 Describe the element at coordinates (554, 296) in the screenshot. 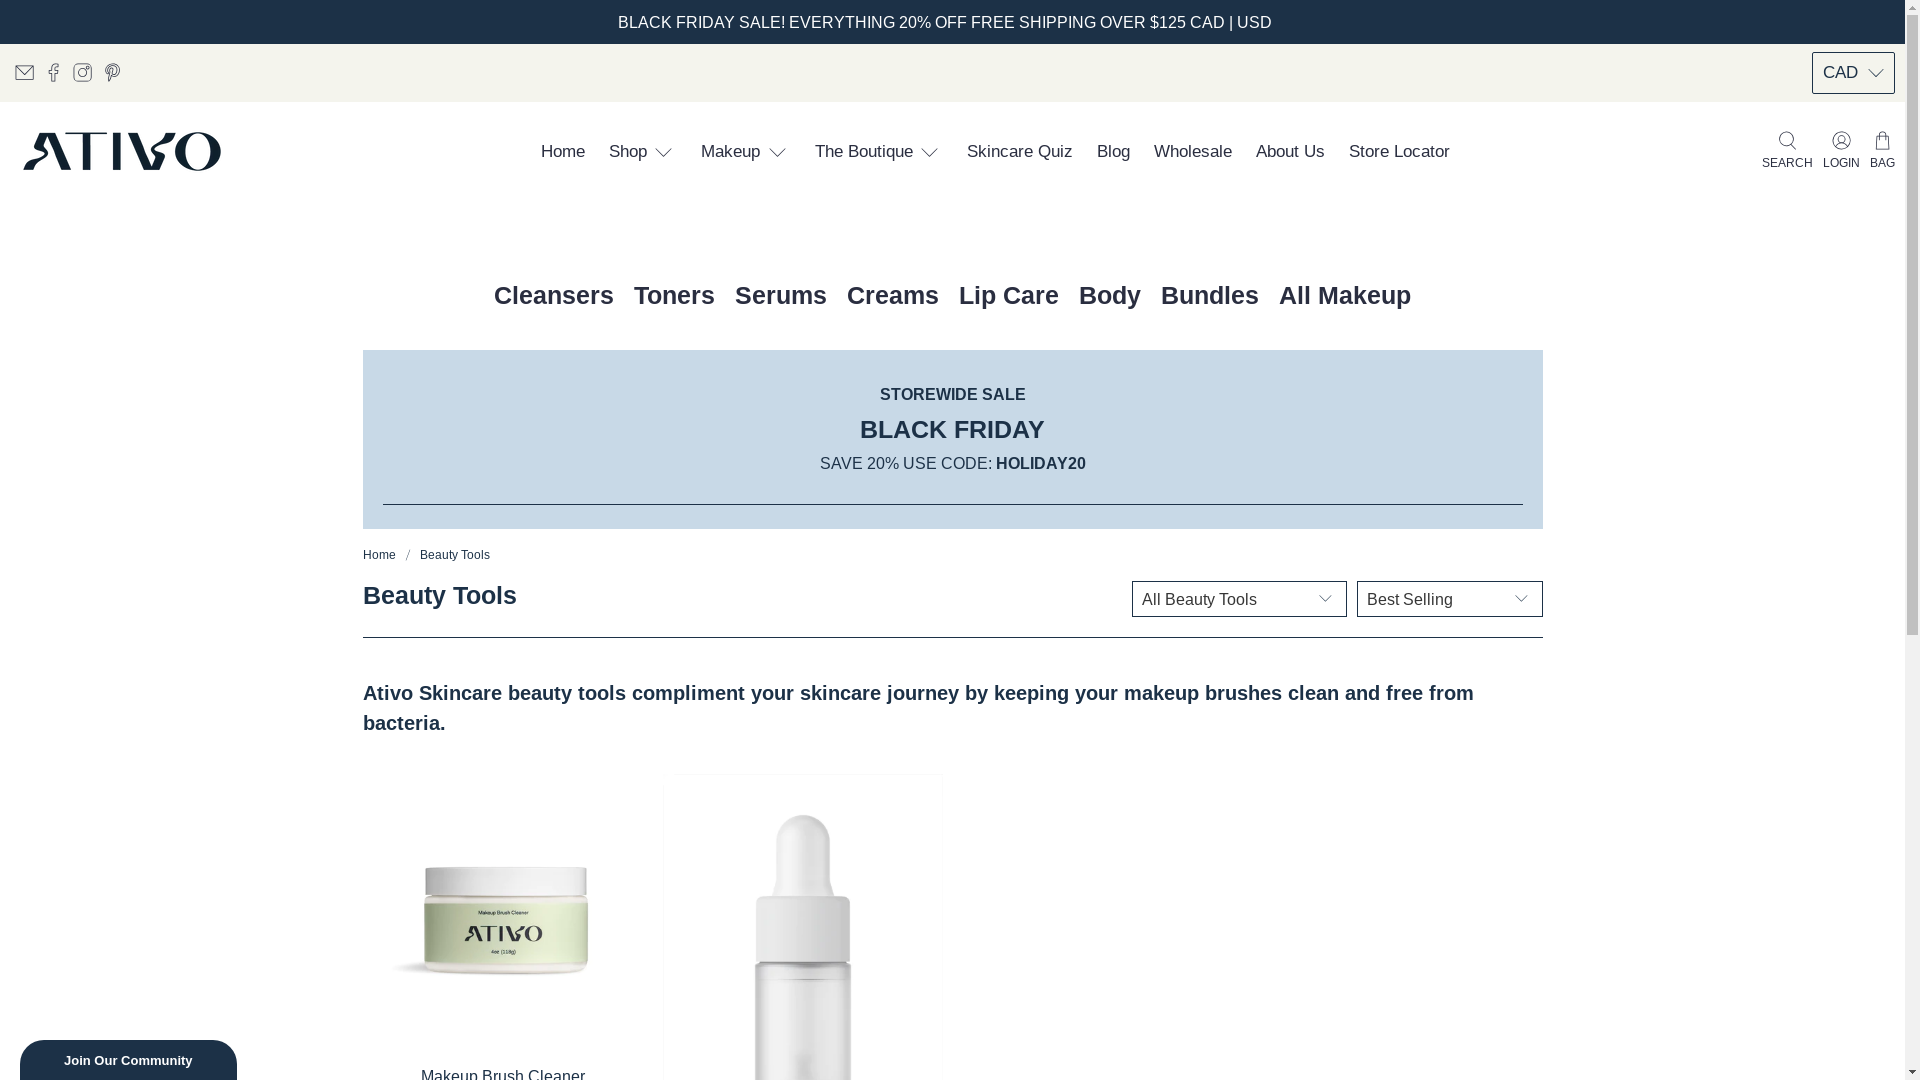

I see `Cleansers` at that location.